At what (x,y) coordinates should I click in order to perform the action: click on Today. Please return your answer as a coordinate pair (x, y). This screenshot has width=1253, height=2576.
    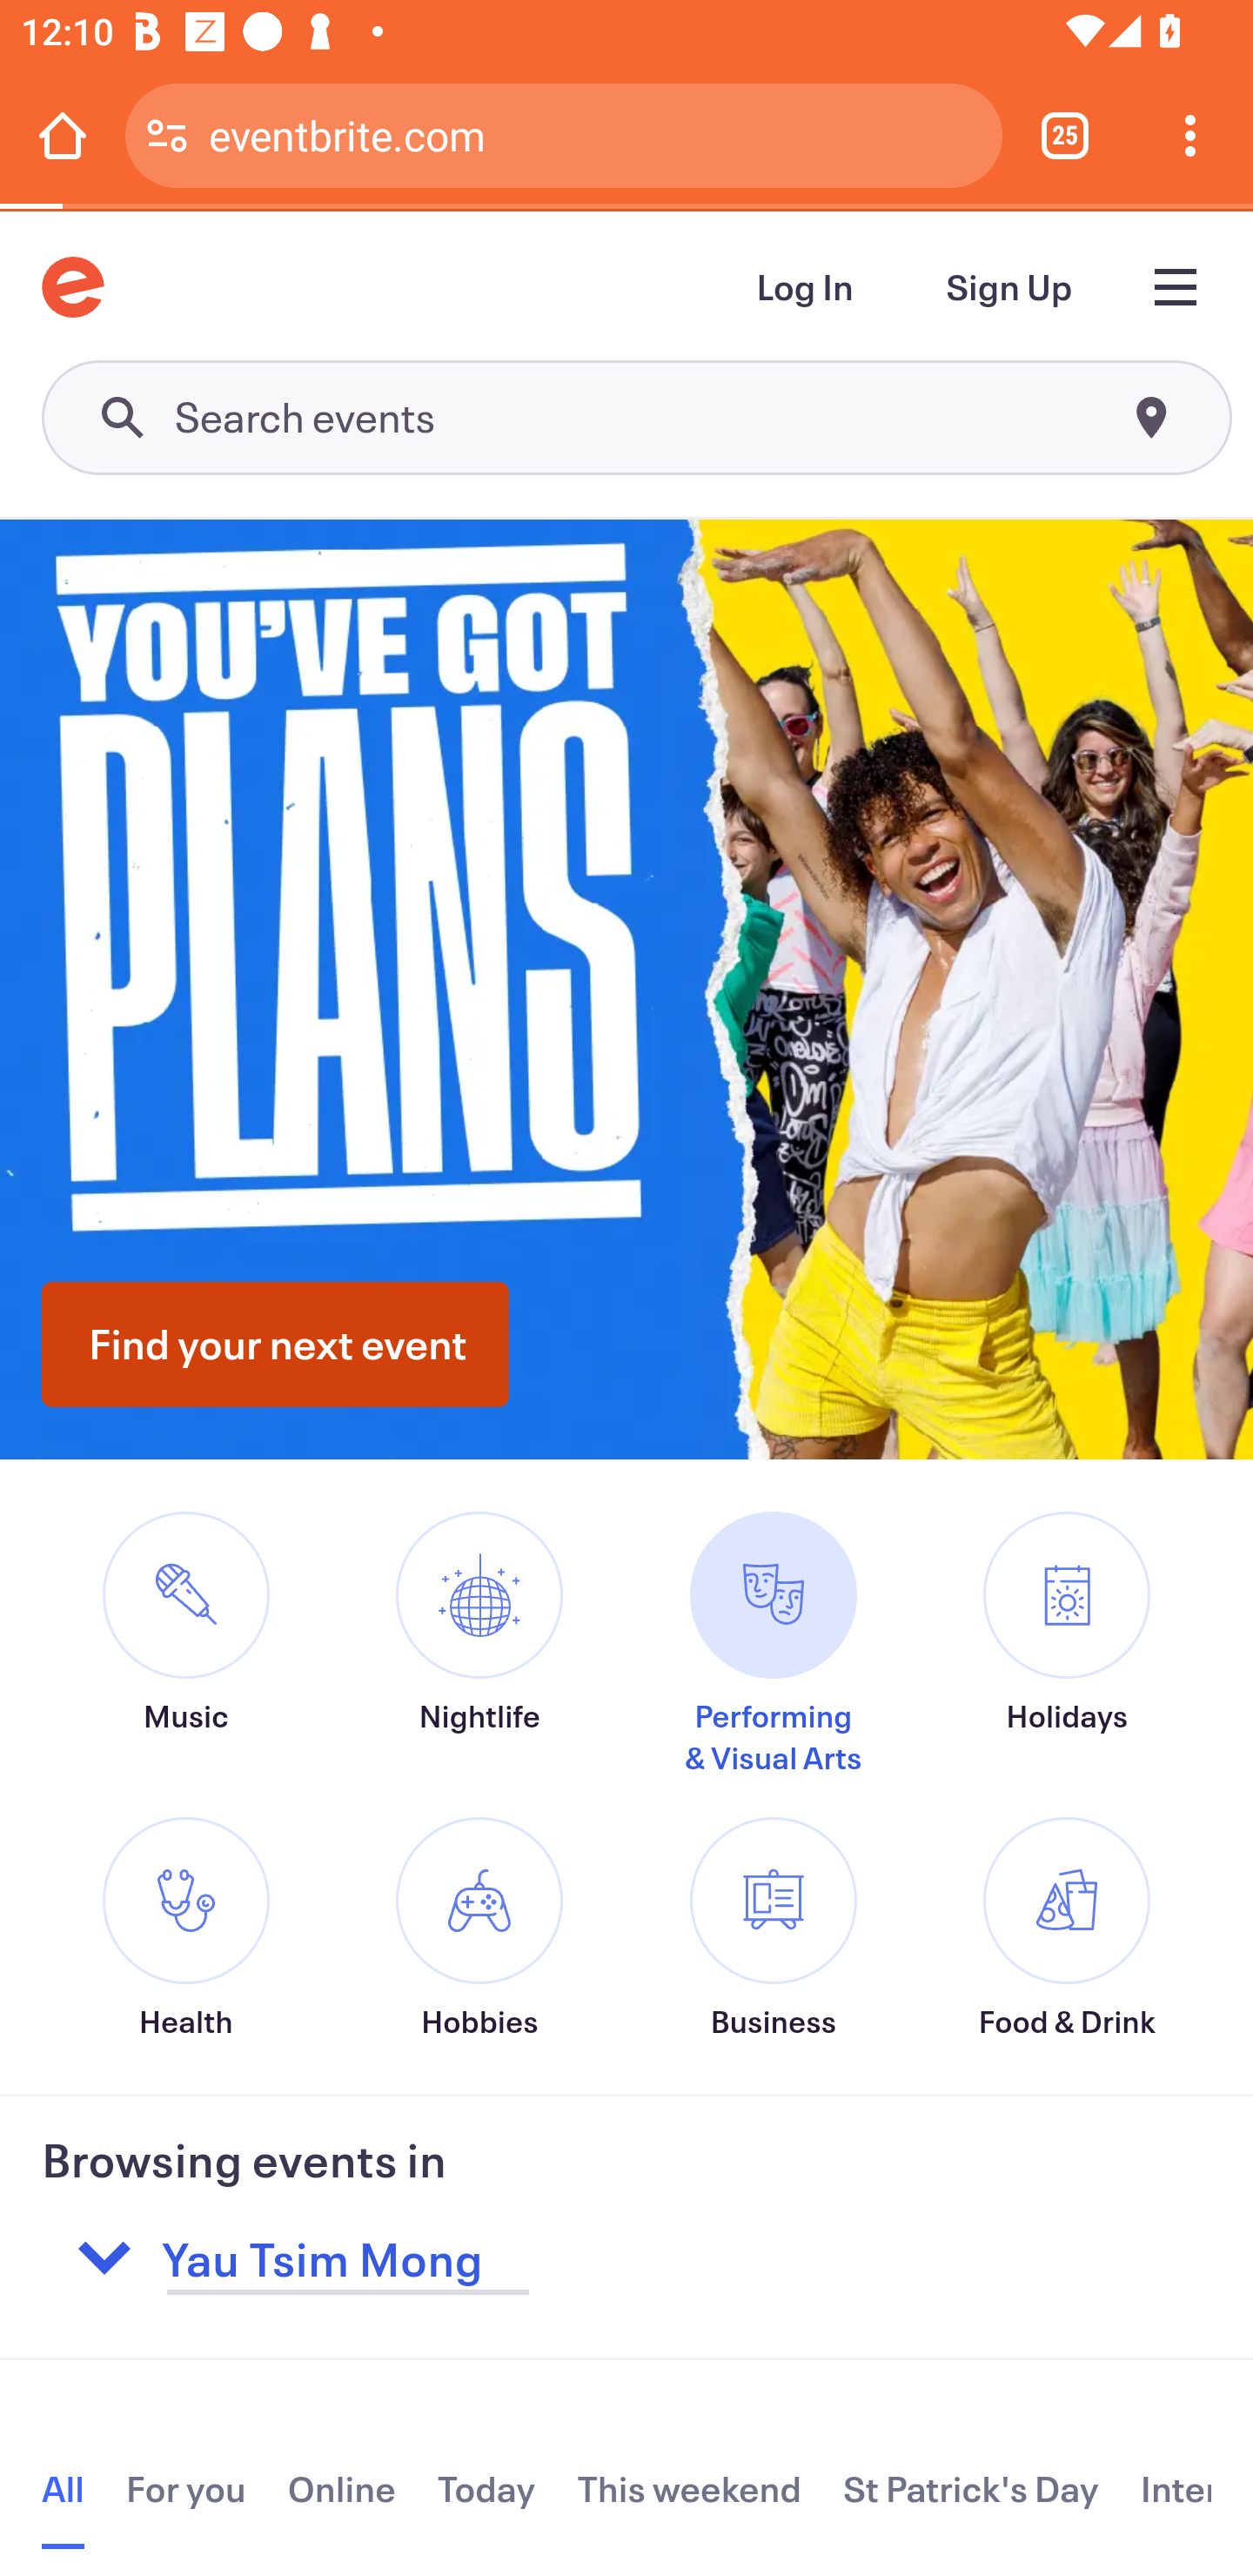
    Looking at the image, I should click on (486, 2489).